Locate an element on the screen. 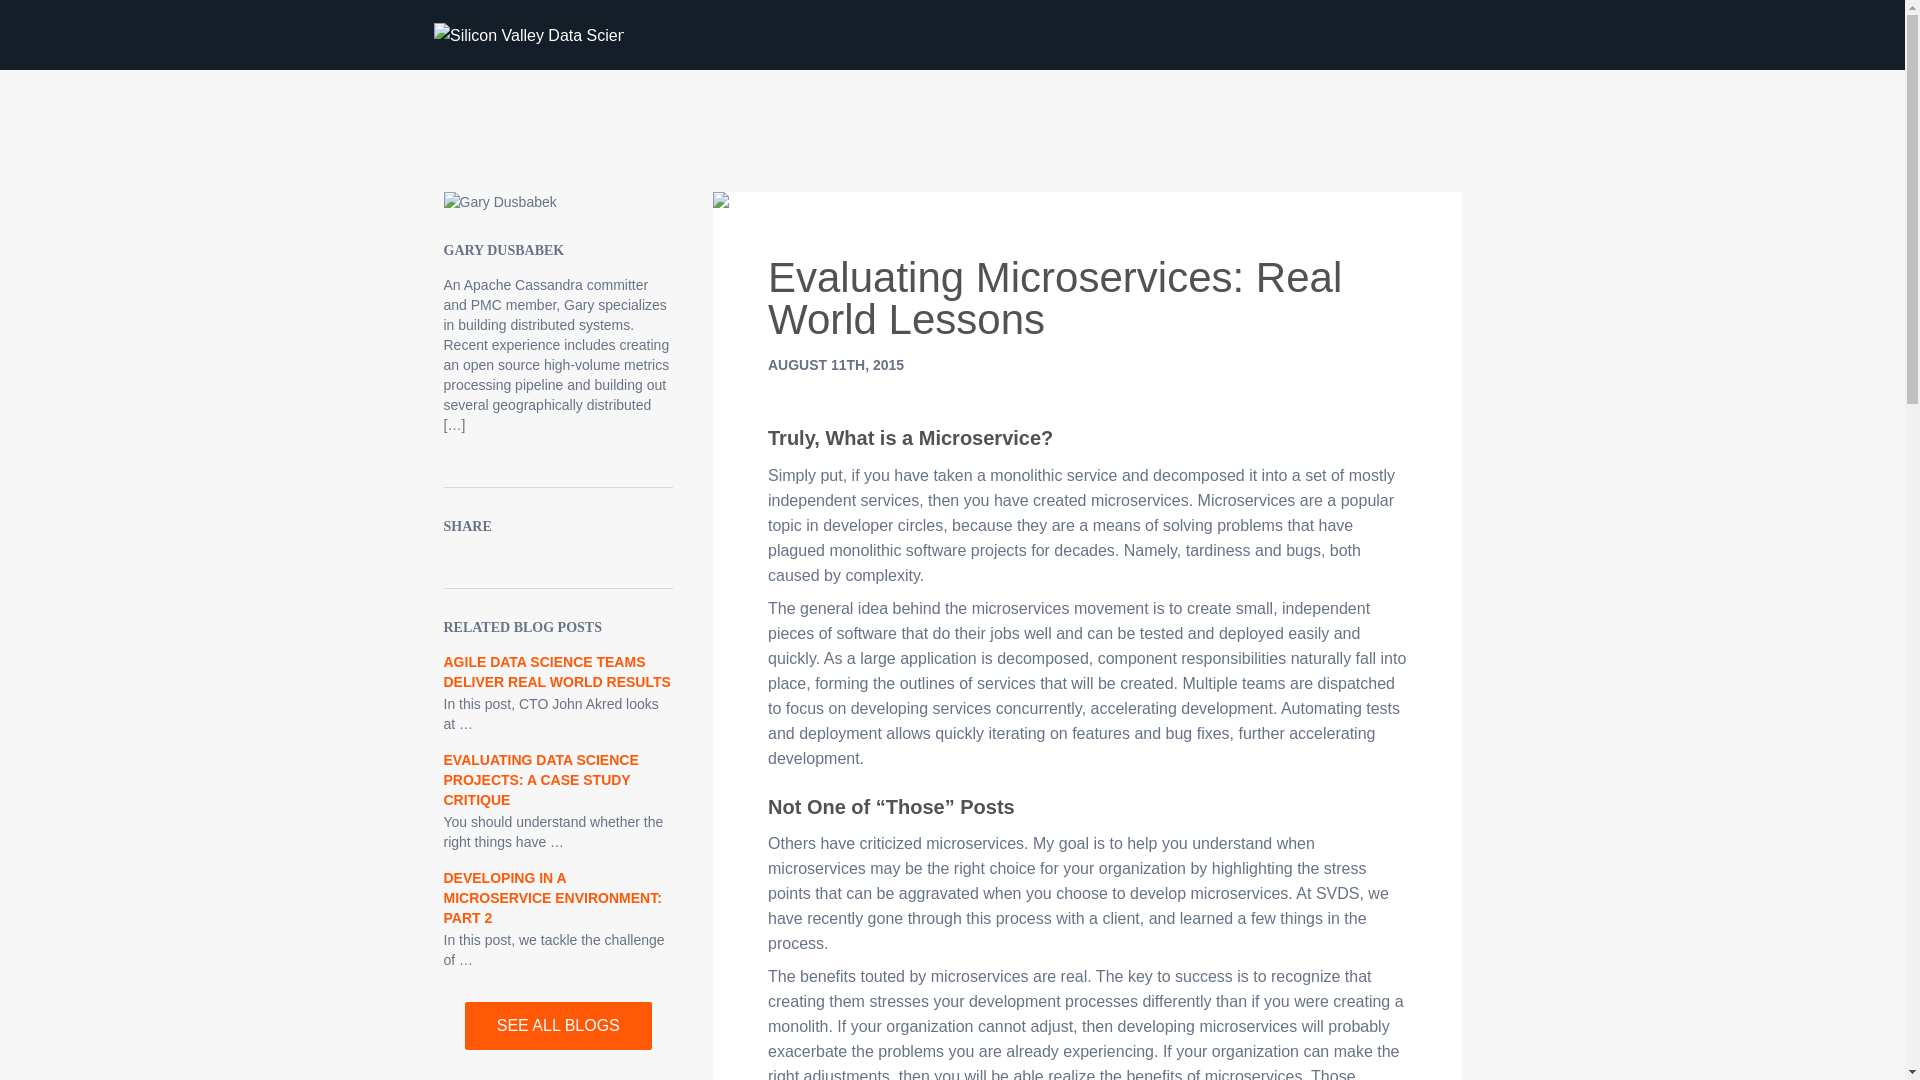  AGILE DATA SCIENCE TEAMS DELIVER REAL WORLD RESULTS is located at coordinates (556, 672).